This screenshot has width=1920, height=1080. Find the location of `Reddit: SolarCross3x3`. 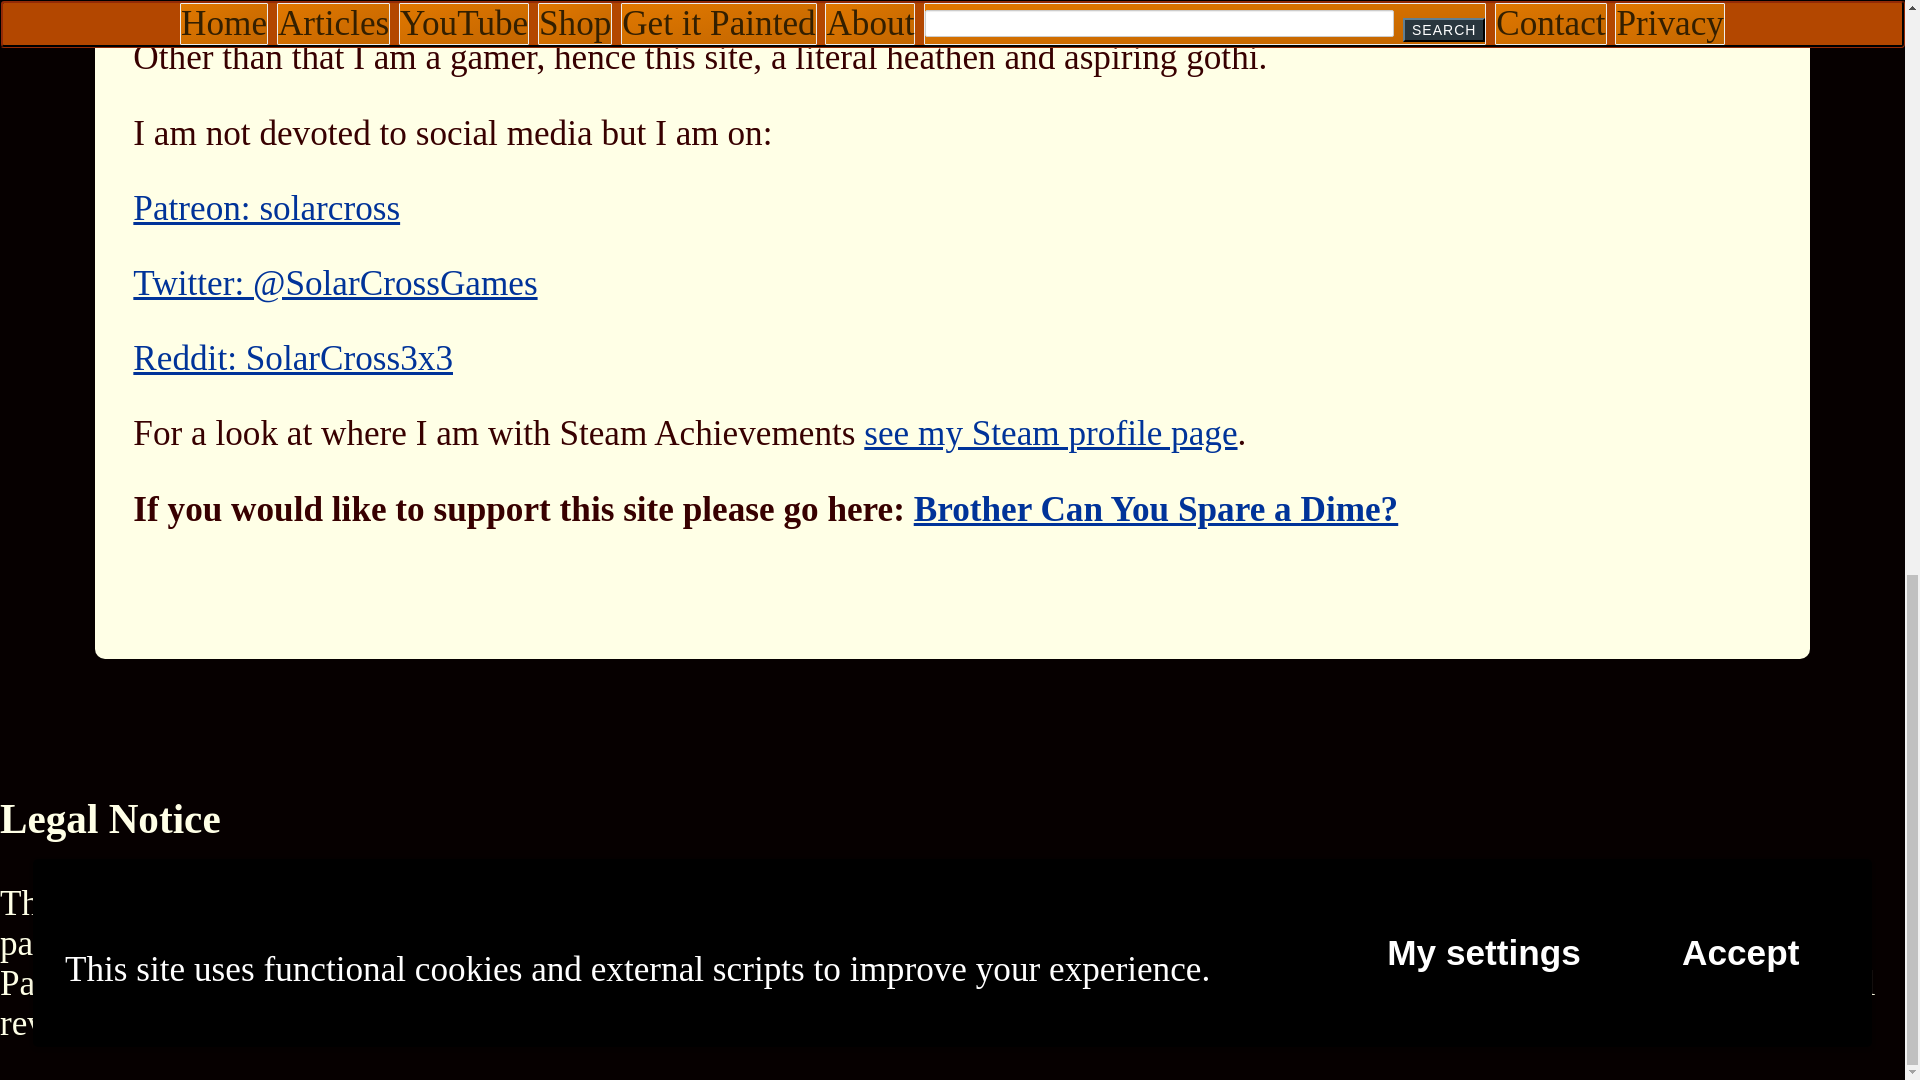

Reddit: SolarCross3x3 is located at coordinates (292, 358).